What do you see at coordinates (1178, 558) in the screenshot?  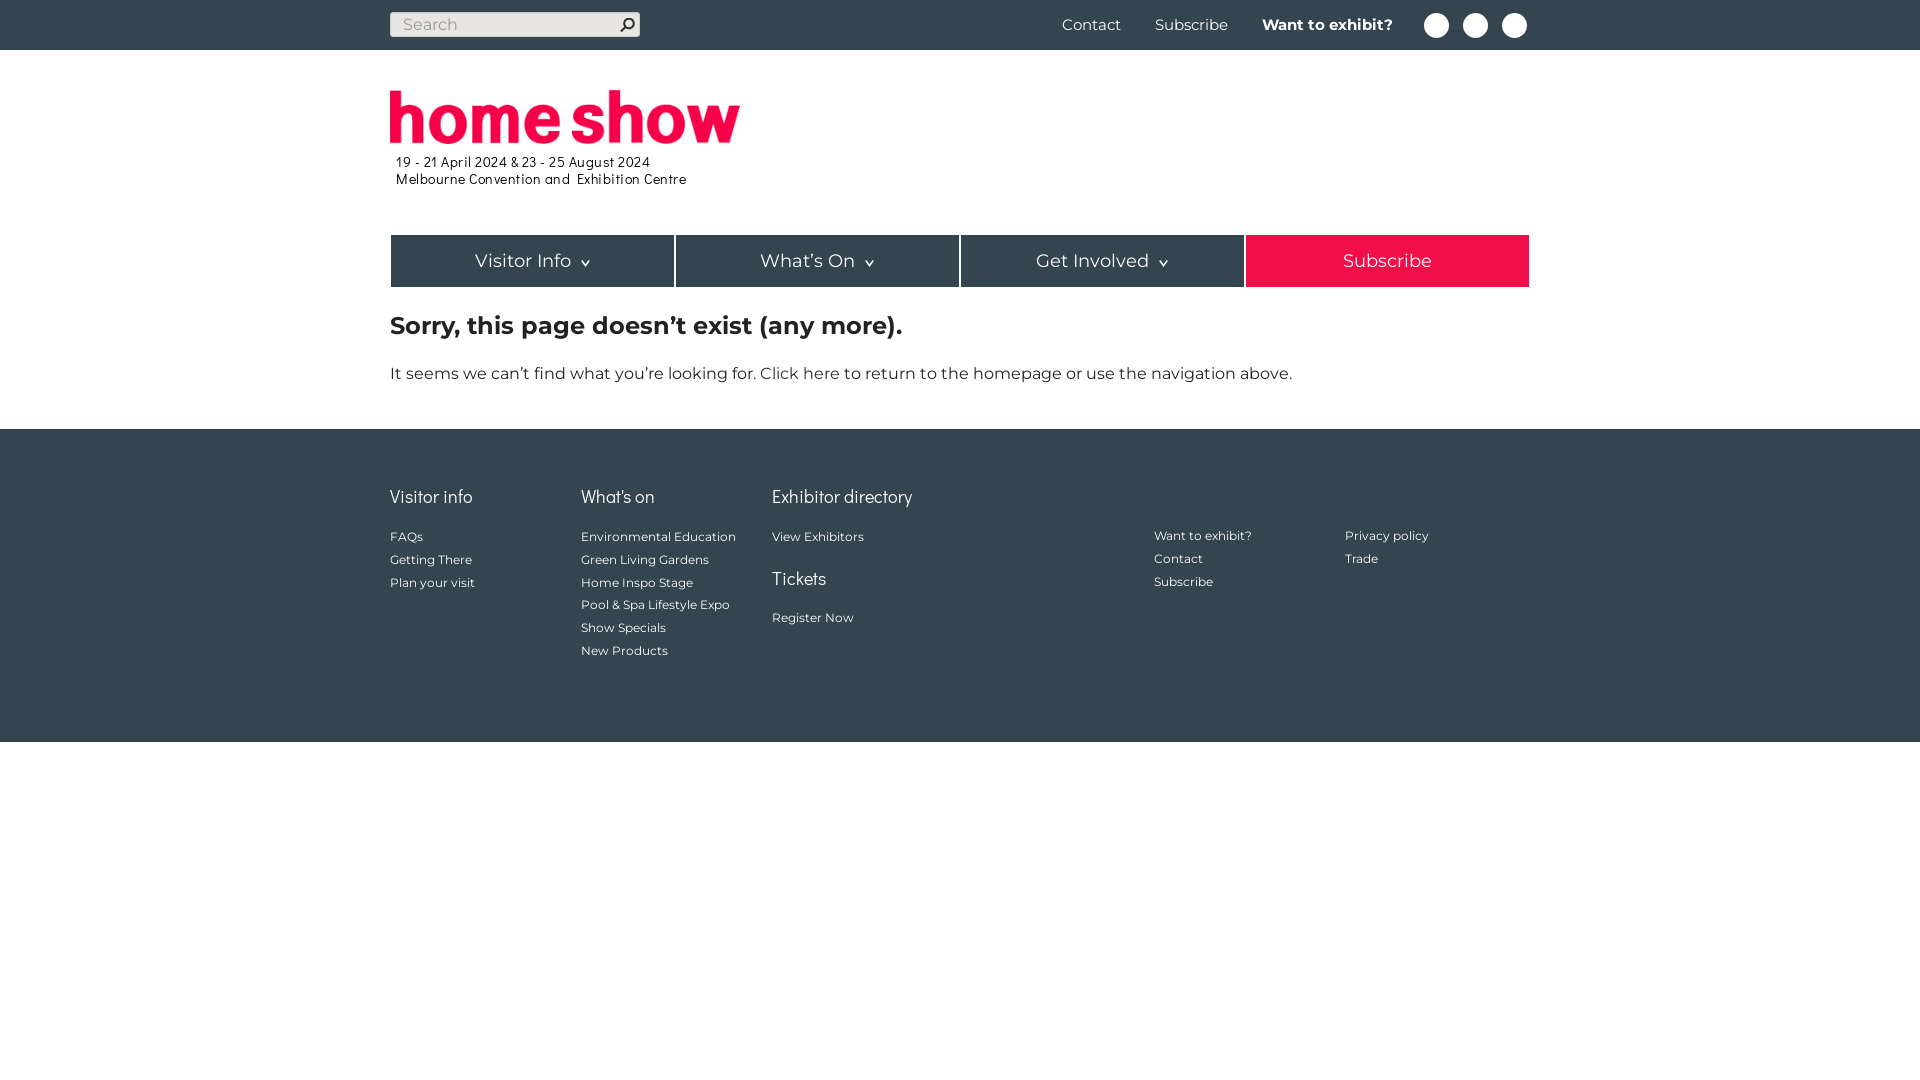 I see `Contact` at bounding box center [1178, 558].